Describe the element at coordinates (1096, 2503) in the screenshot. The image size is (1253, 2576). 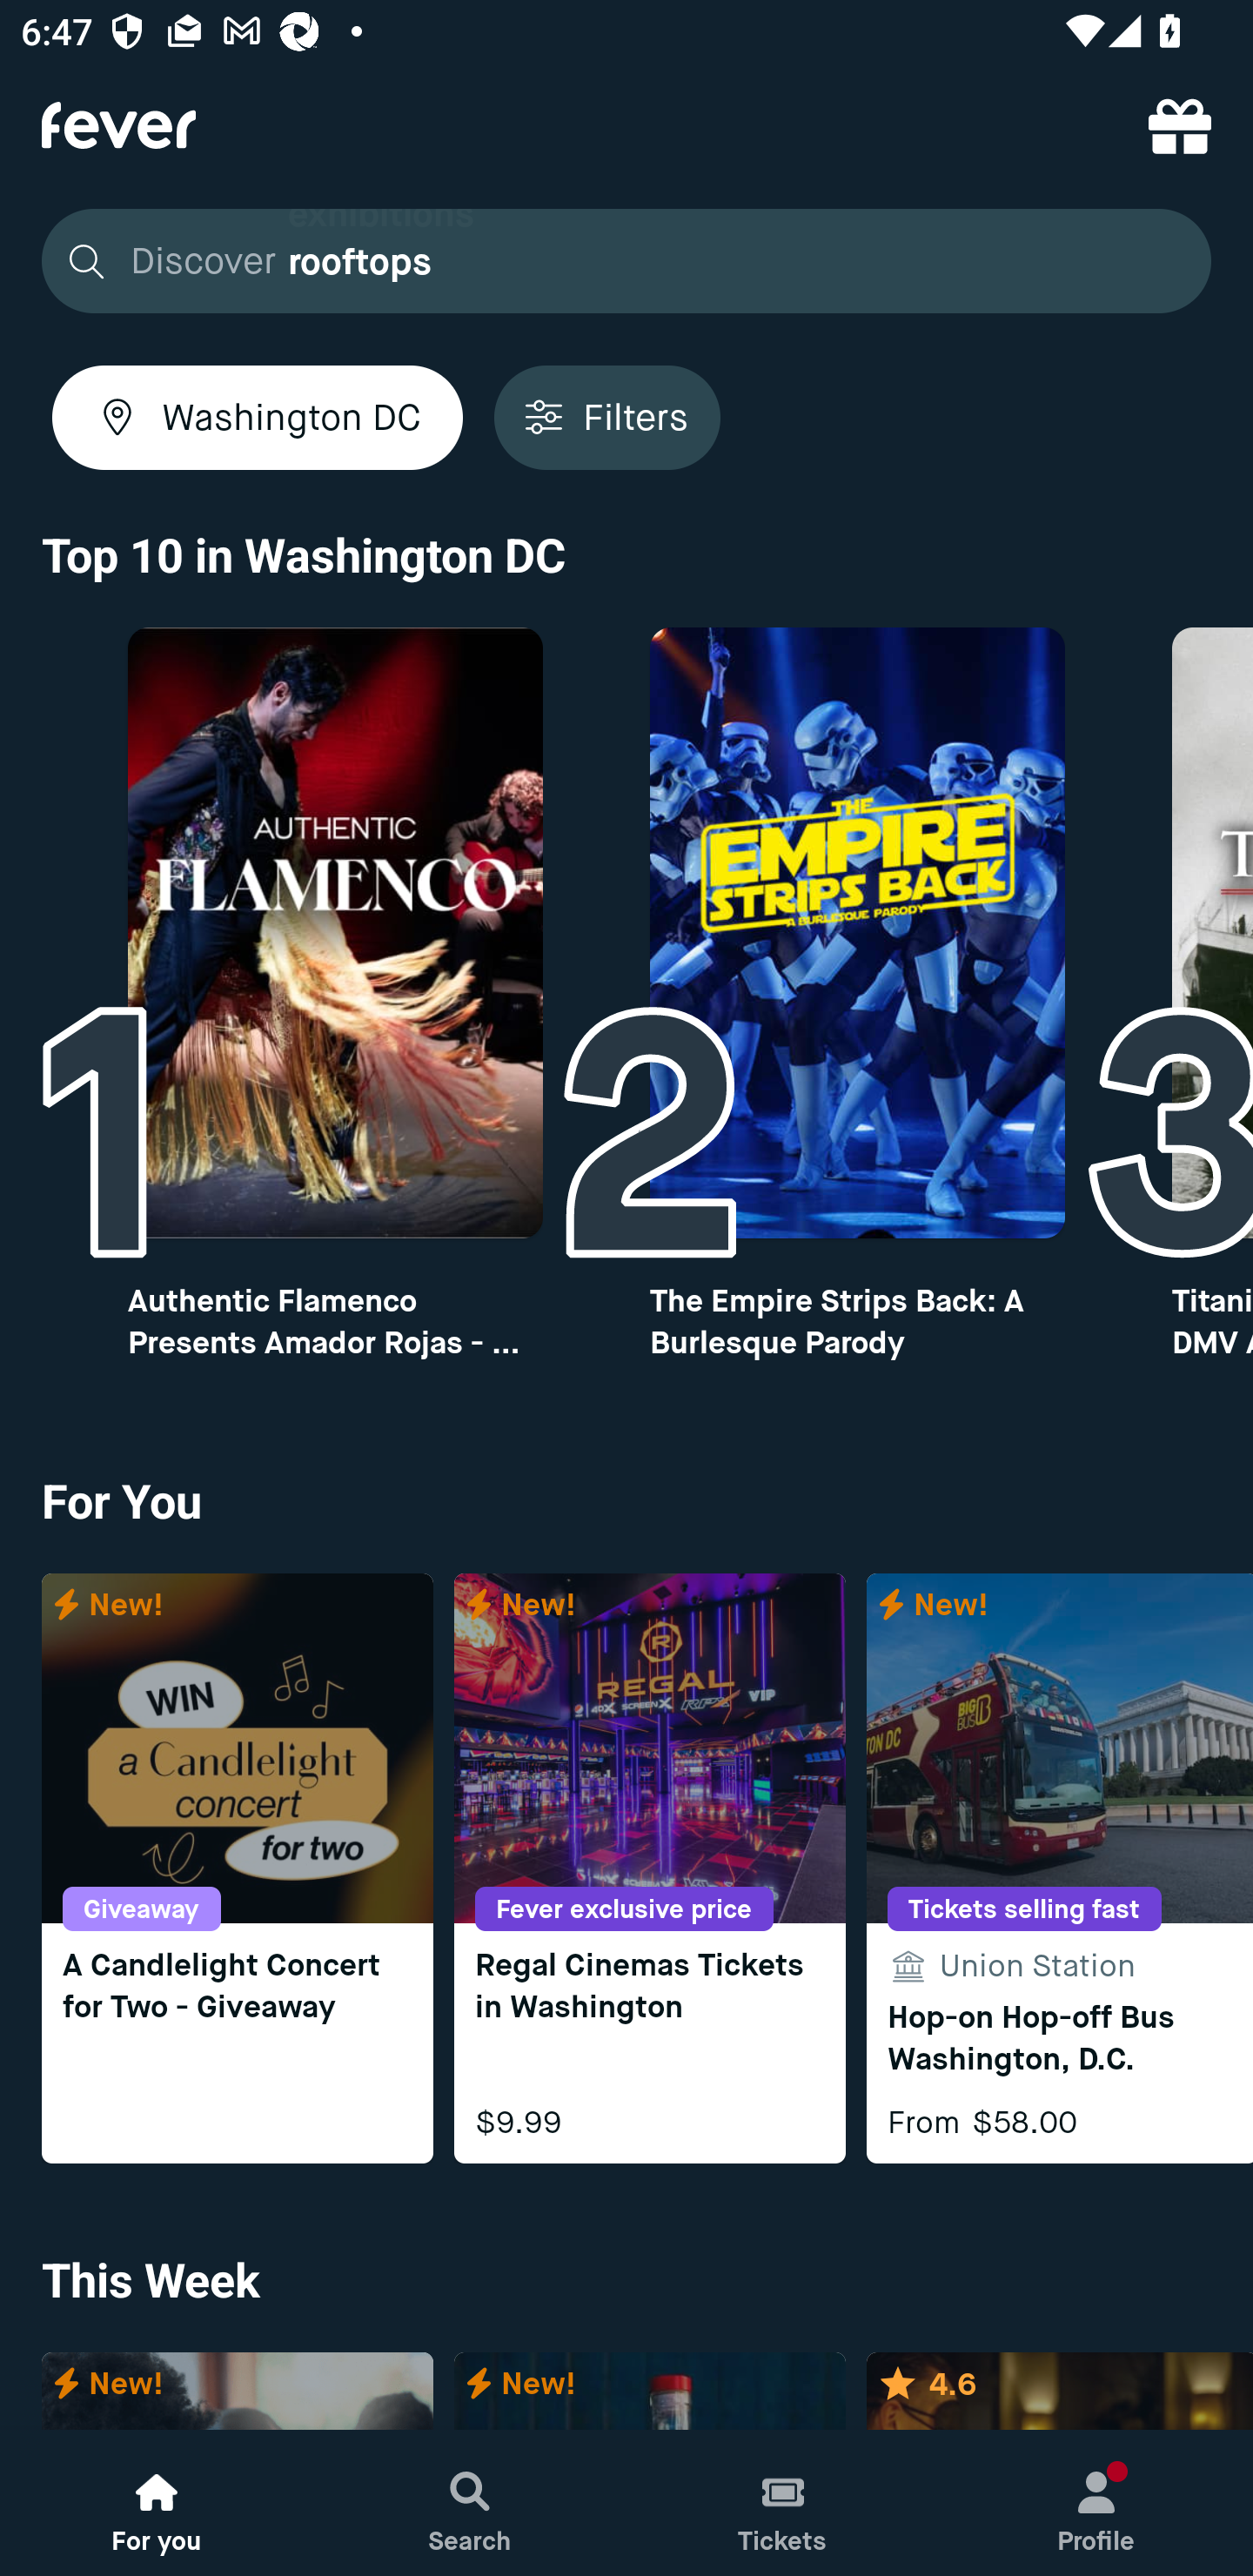
I see `Profile, New notification Profile` at that location.